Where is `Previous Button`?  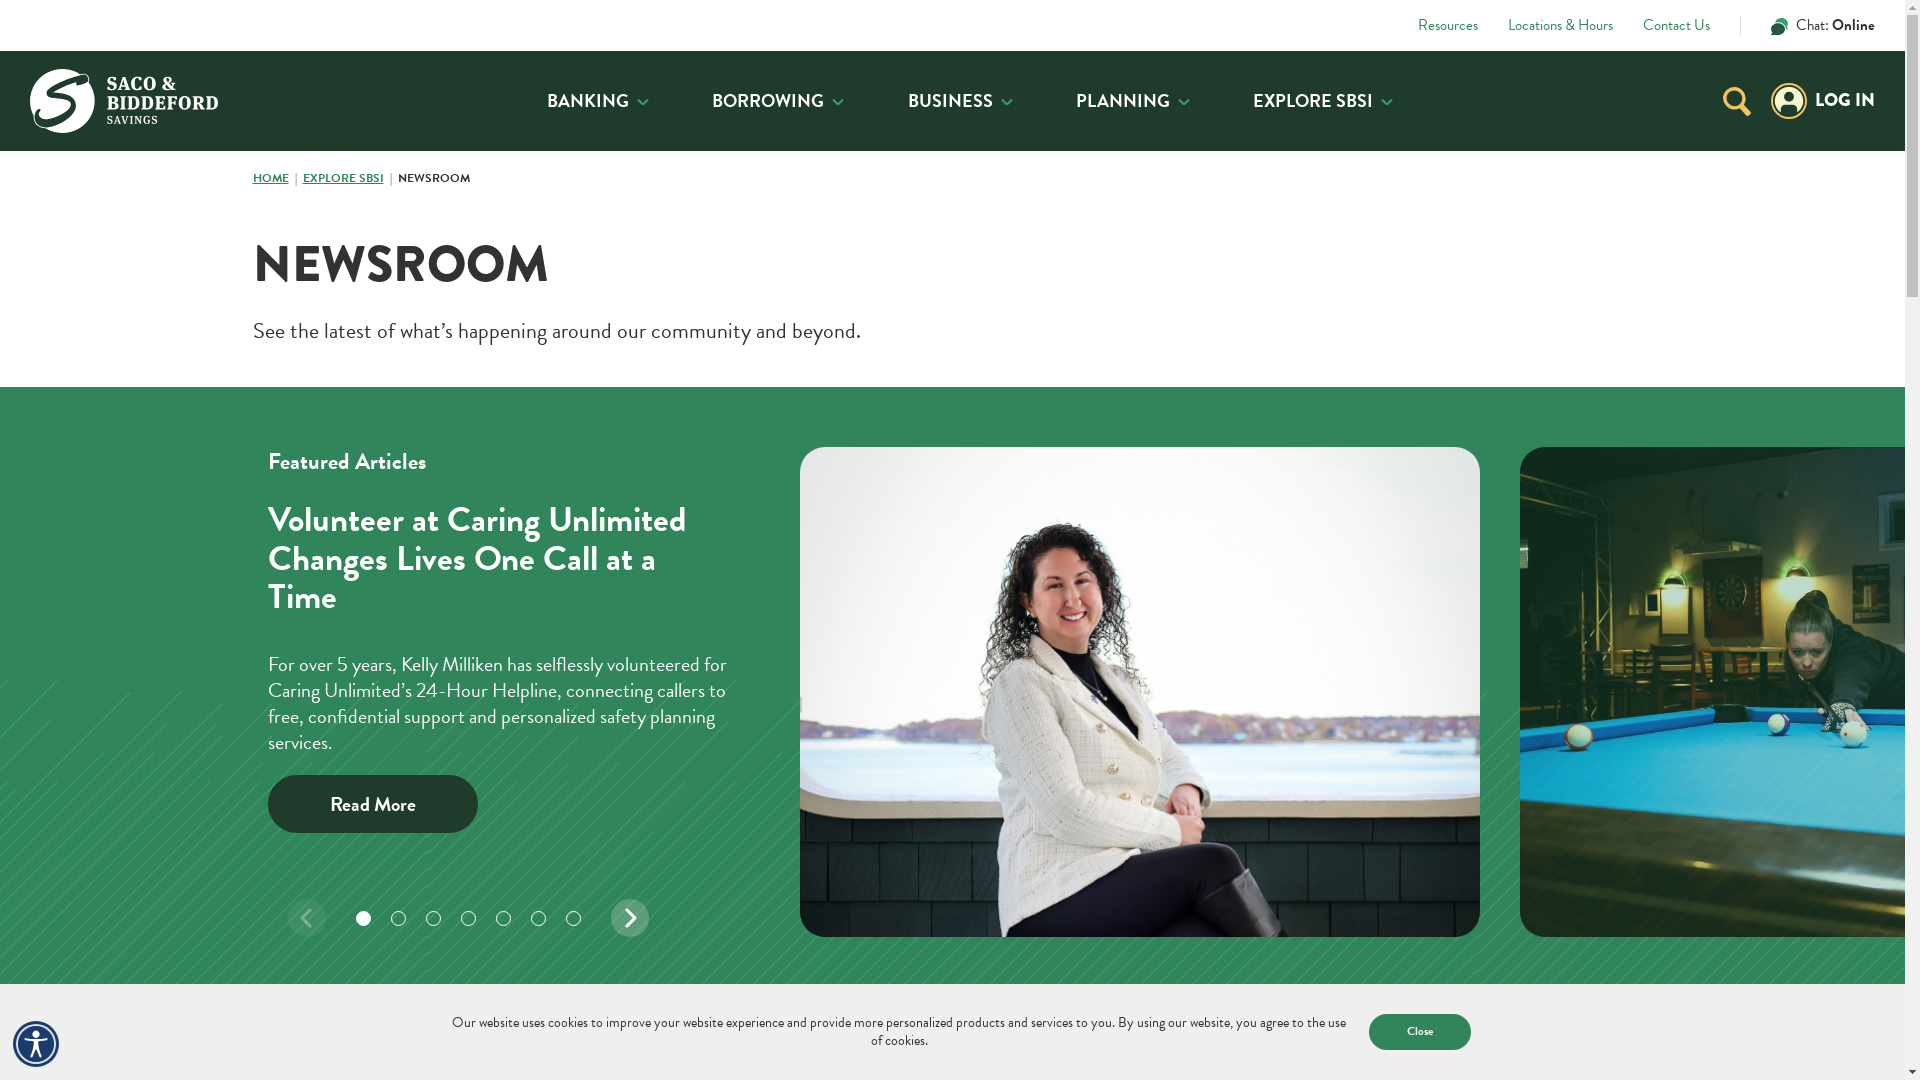
Previous Button is located at coordinates (307, 918).